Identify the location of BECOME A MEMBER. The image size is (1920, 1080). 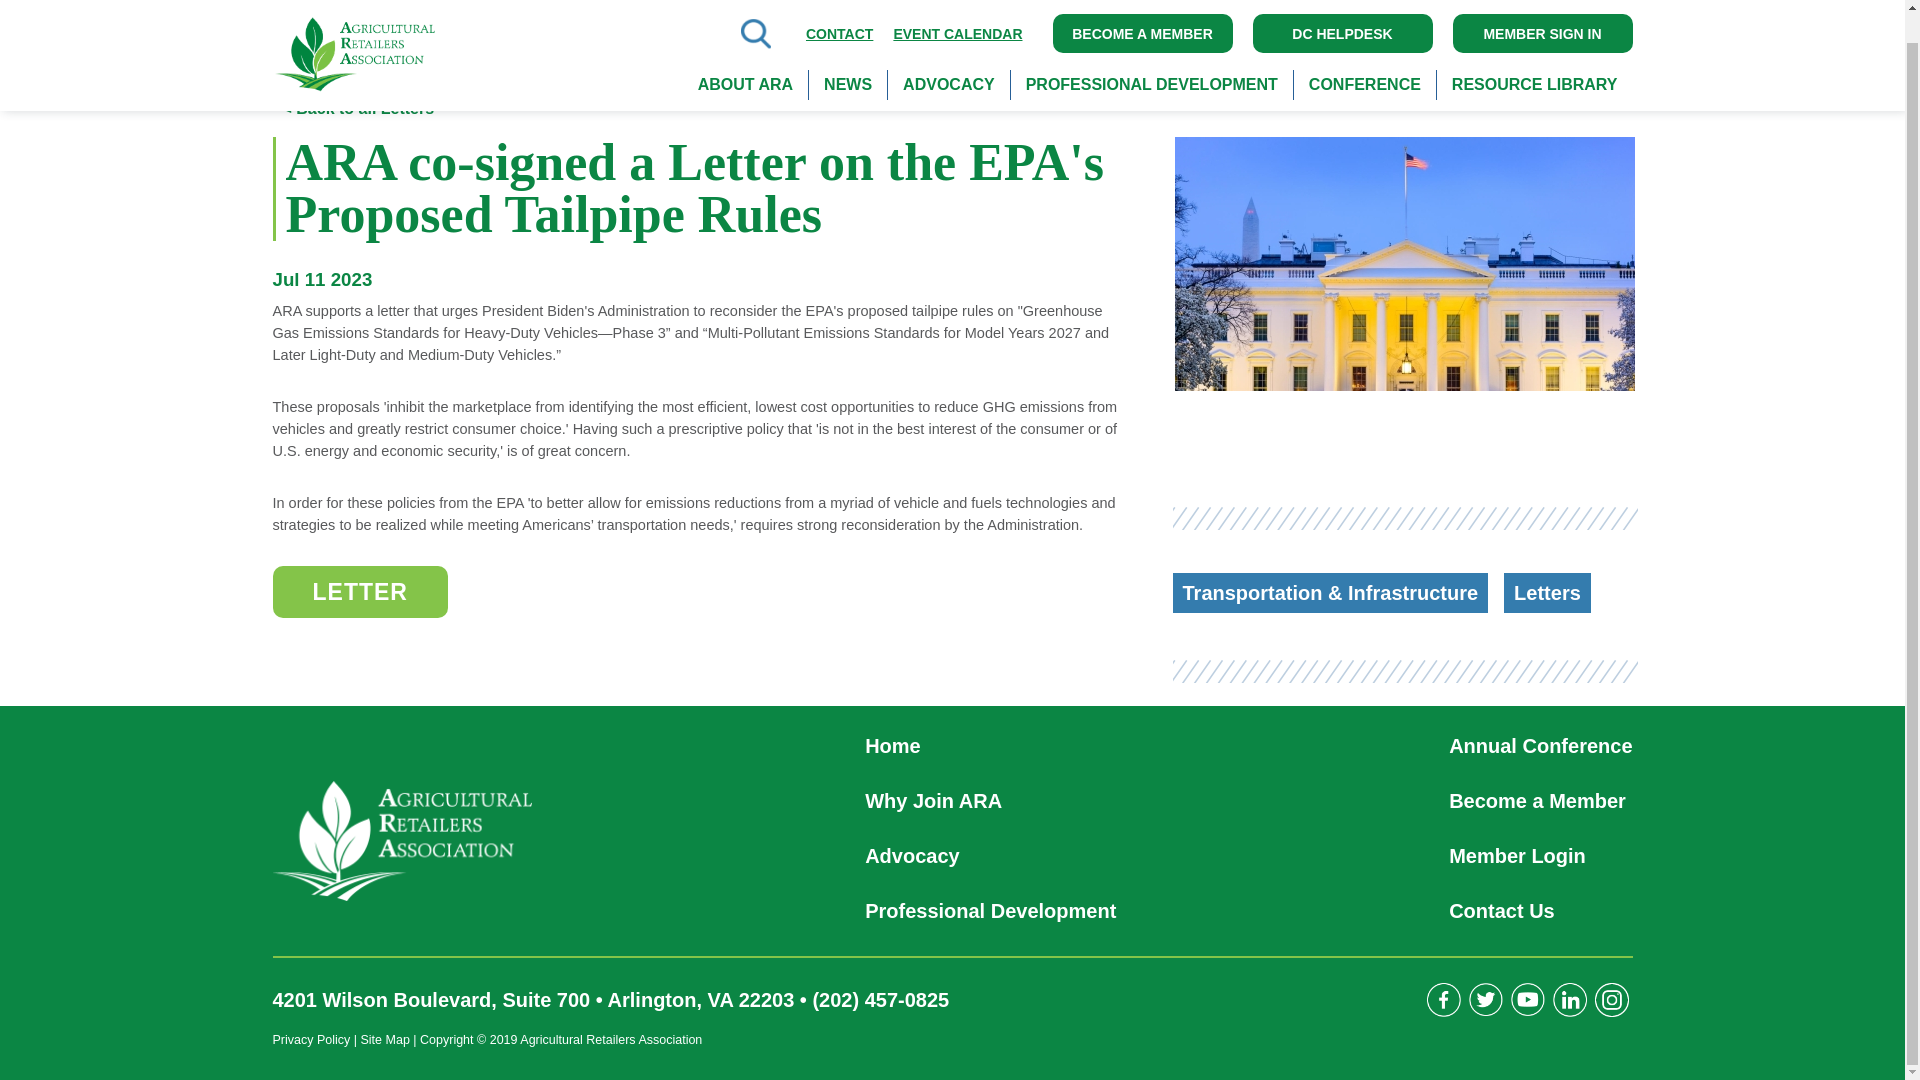
(1142, 22).